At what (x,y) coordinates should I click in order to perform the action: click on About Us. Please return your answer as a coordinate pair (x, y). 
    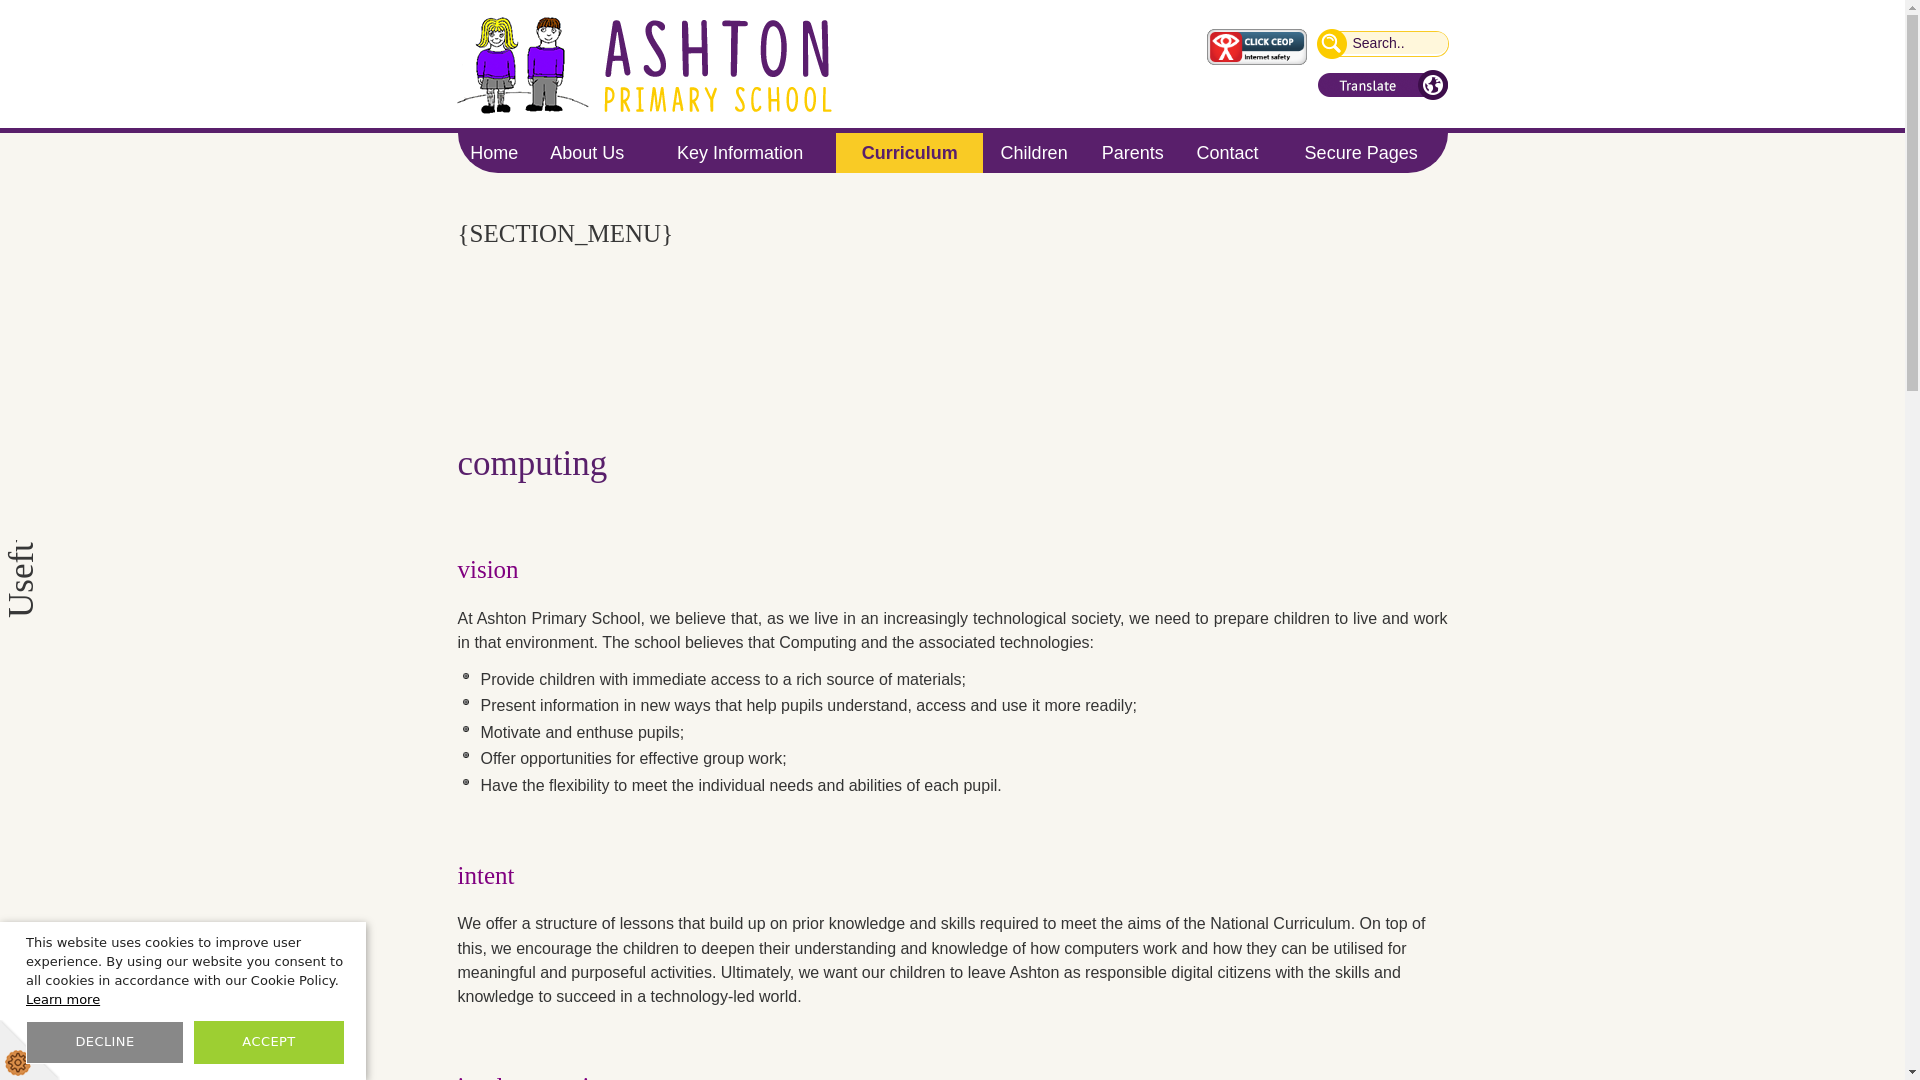
    Looking at the image, I should click on (587, 152).